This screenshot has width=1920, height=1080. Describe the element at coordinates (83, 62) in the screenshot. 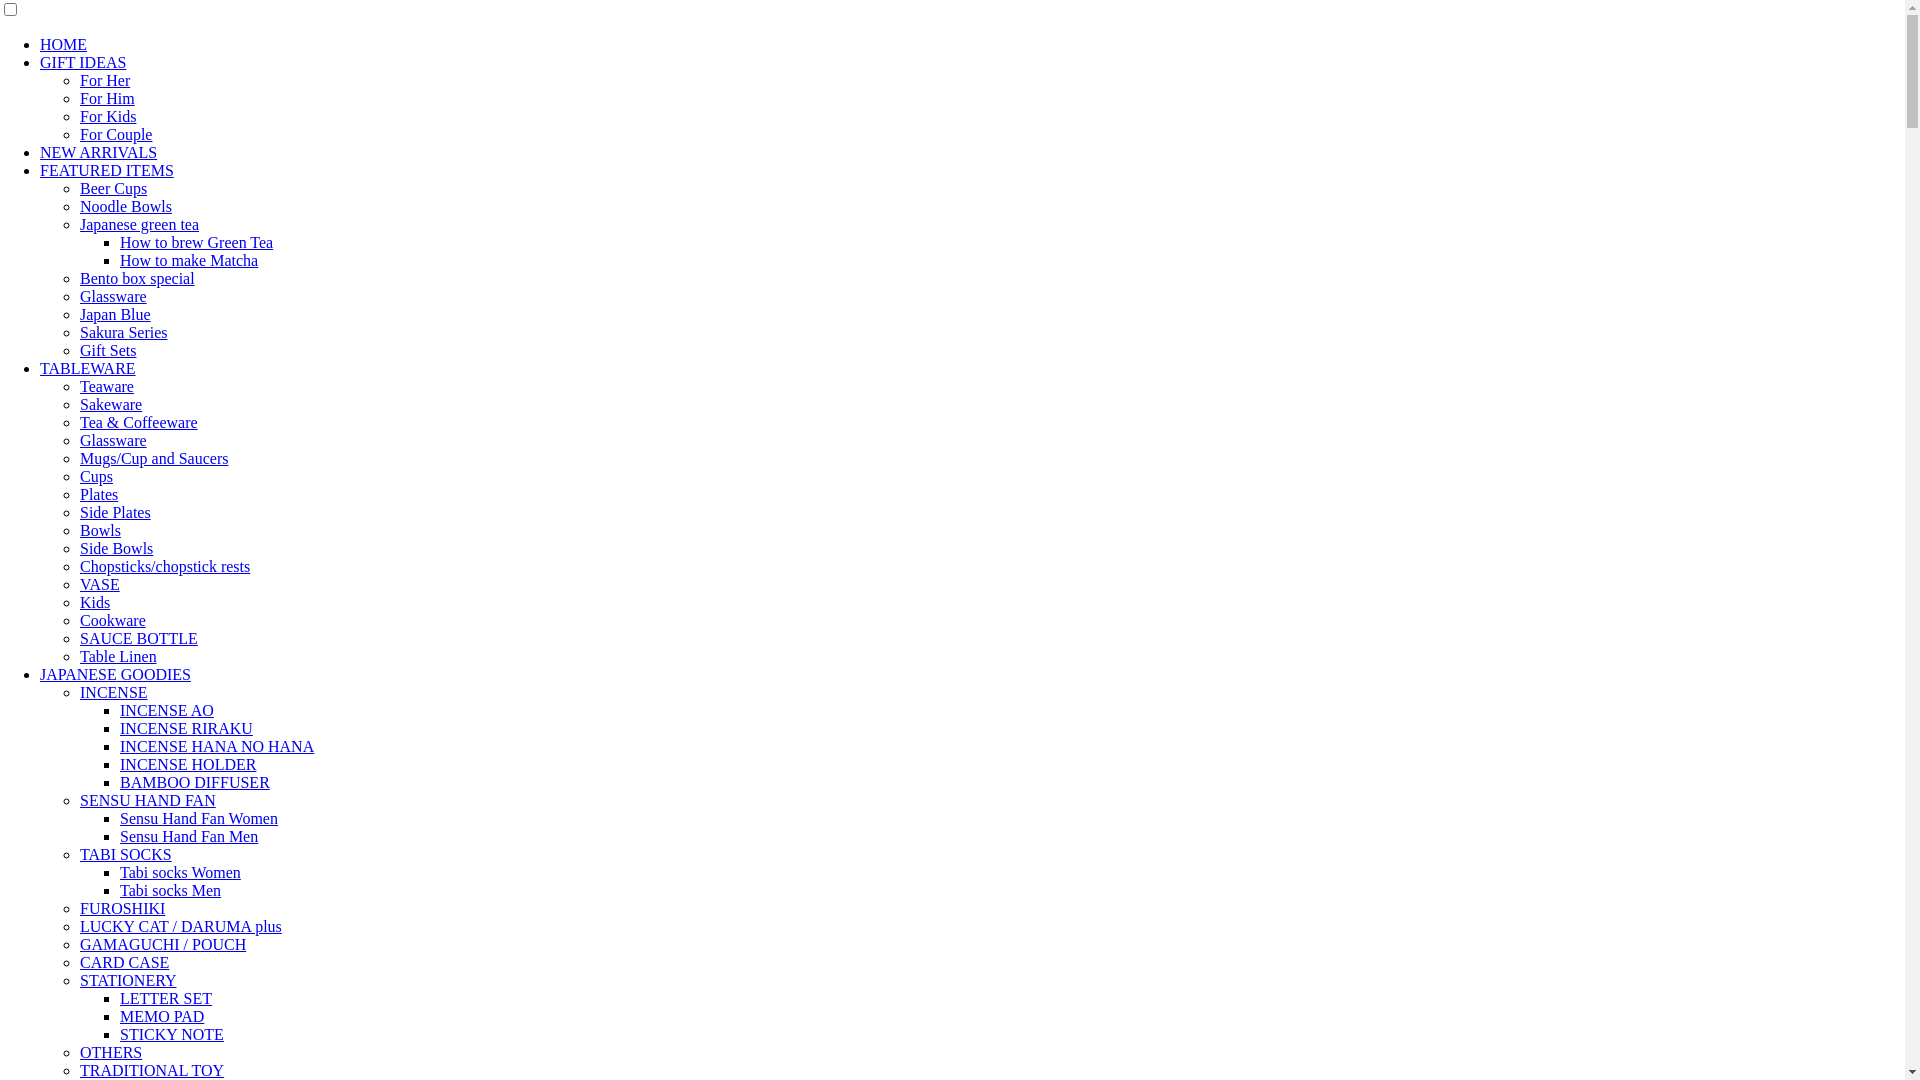

I see `GIFT IDEAS` at that location.